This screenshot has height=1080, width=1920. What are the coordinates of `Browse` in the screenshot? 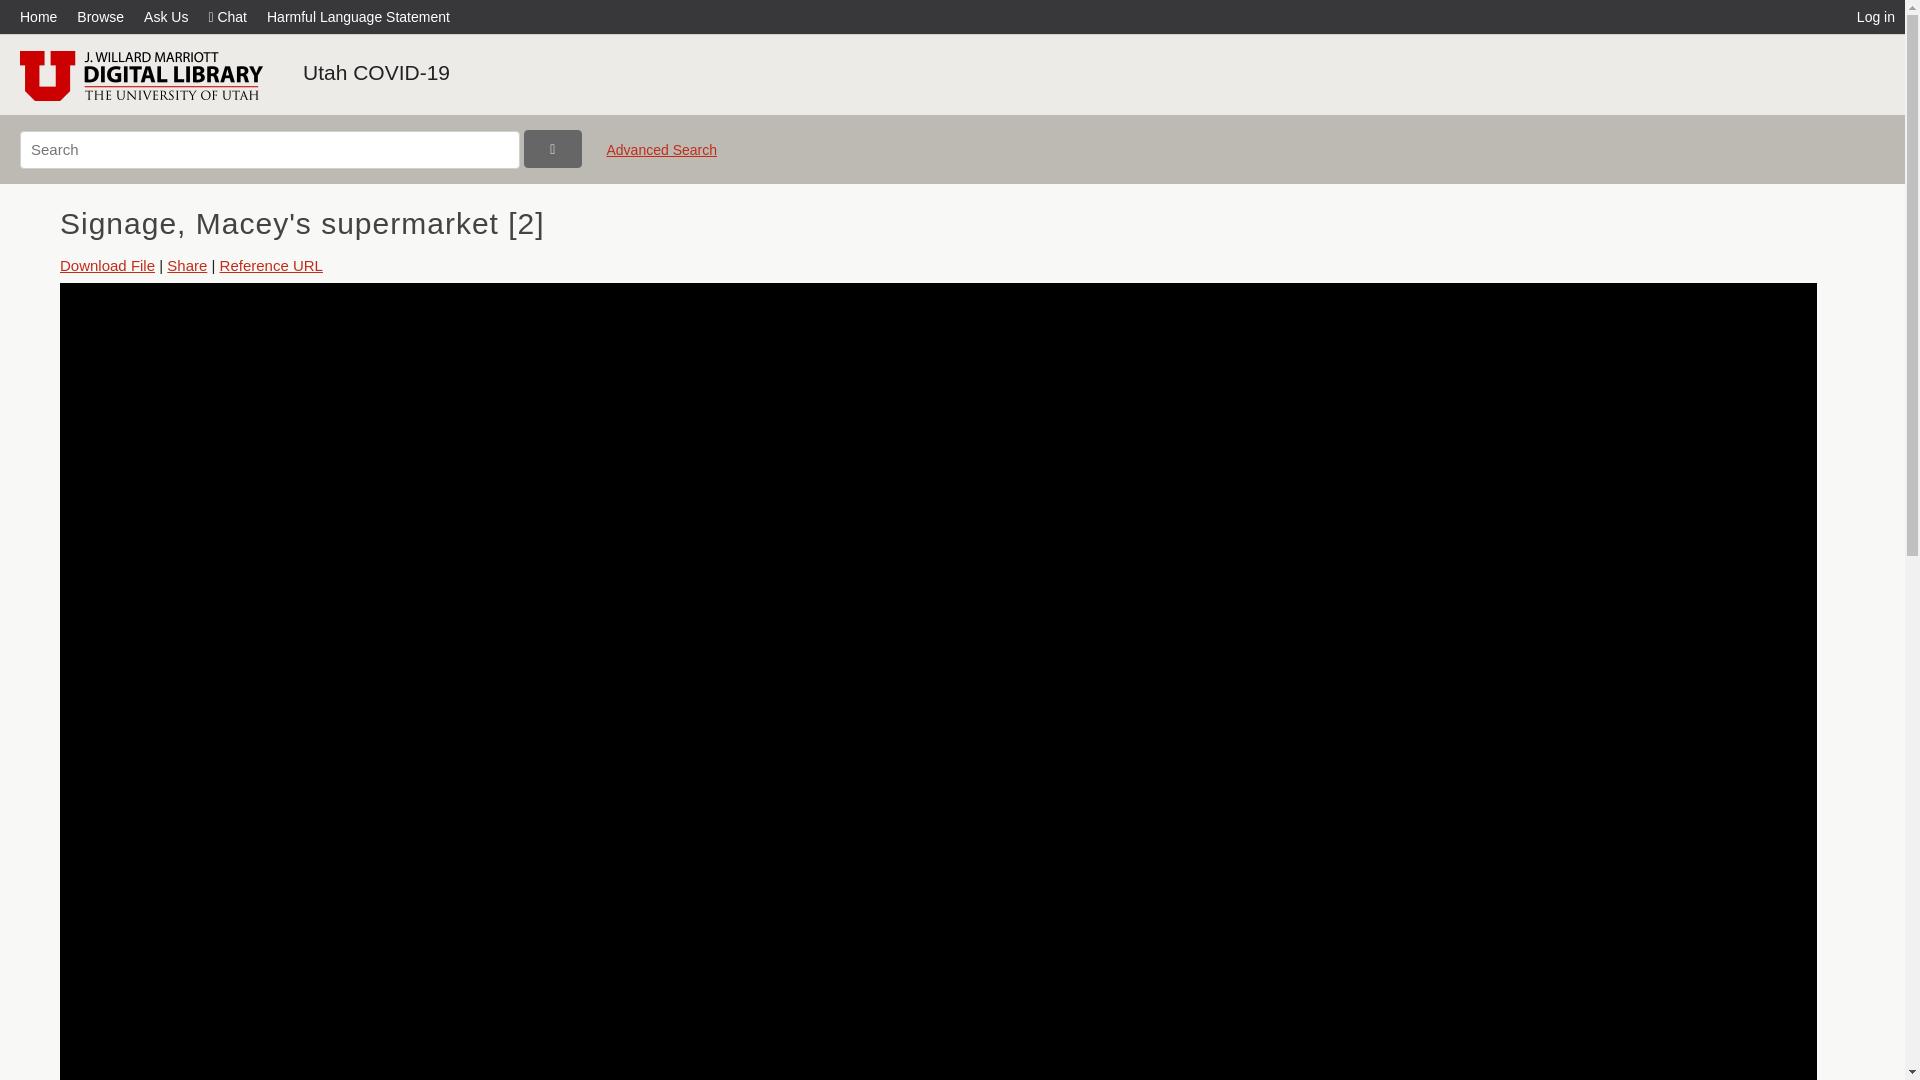 It's located at (100, 16).